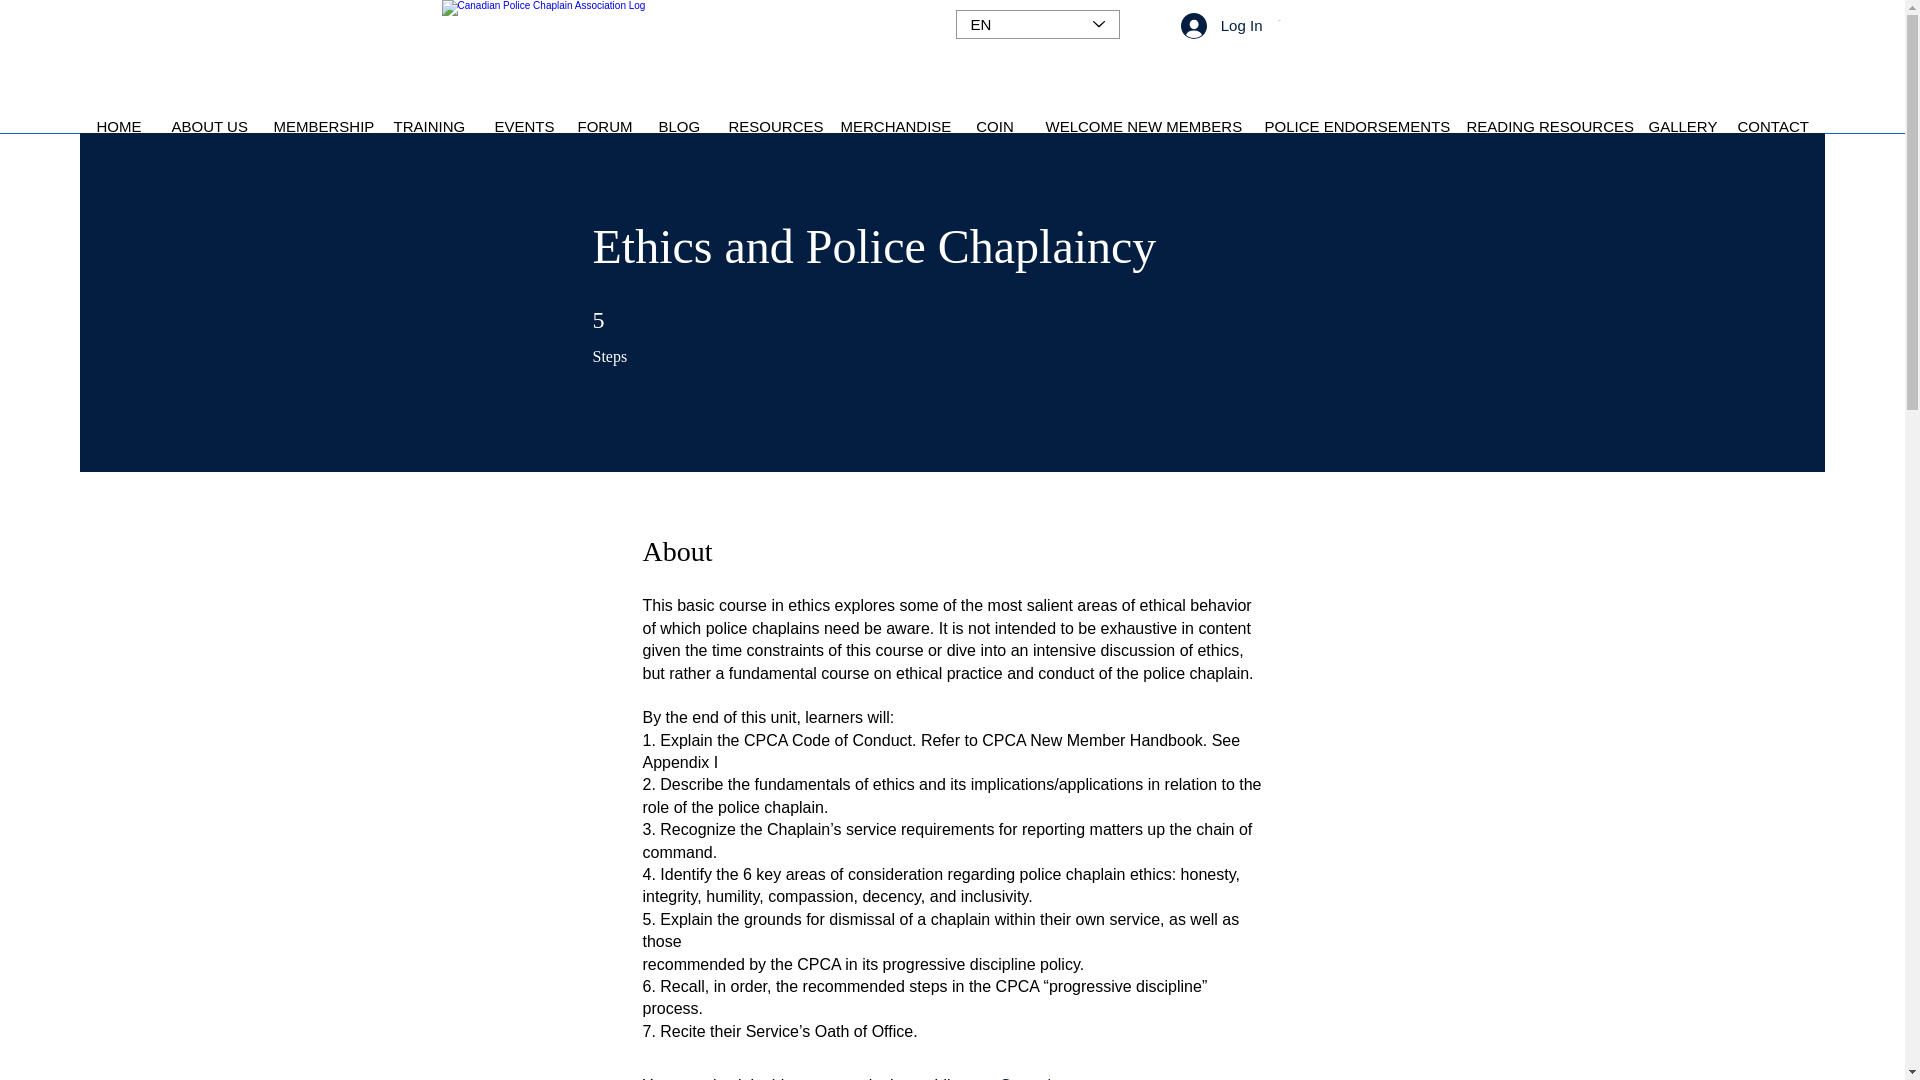 The image size is (1920, 1080). Describe the element at coordinates (1139, 123) in the screenshot. I see `WELCOME NEW MEMBERS` at that location.